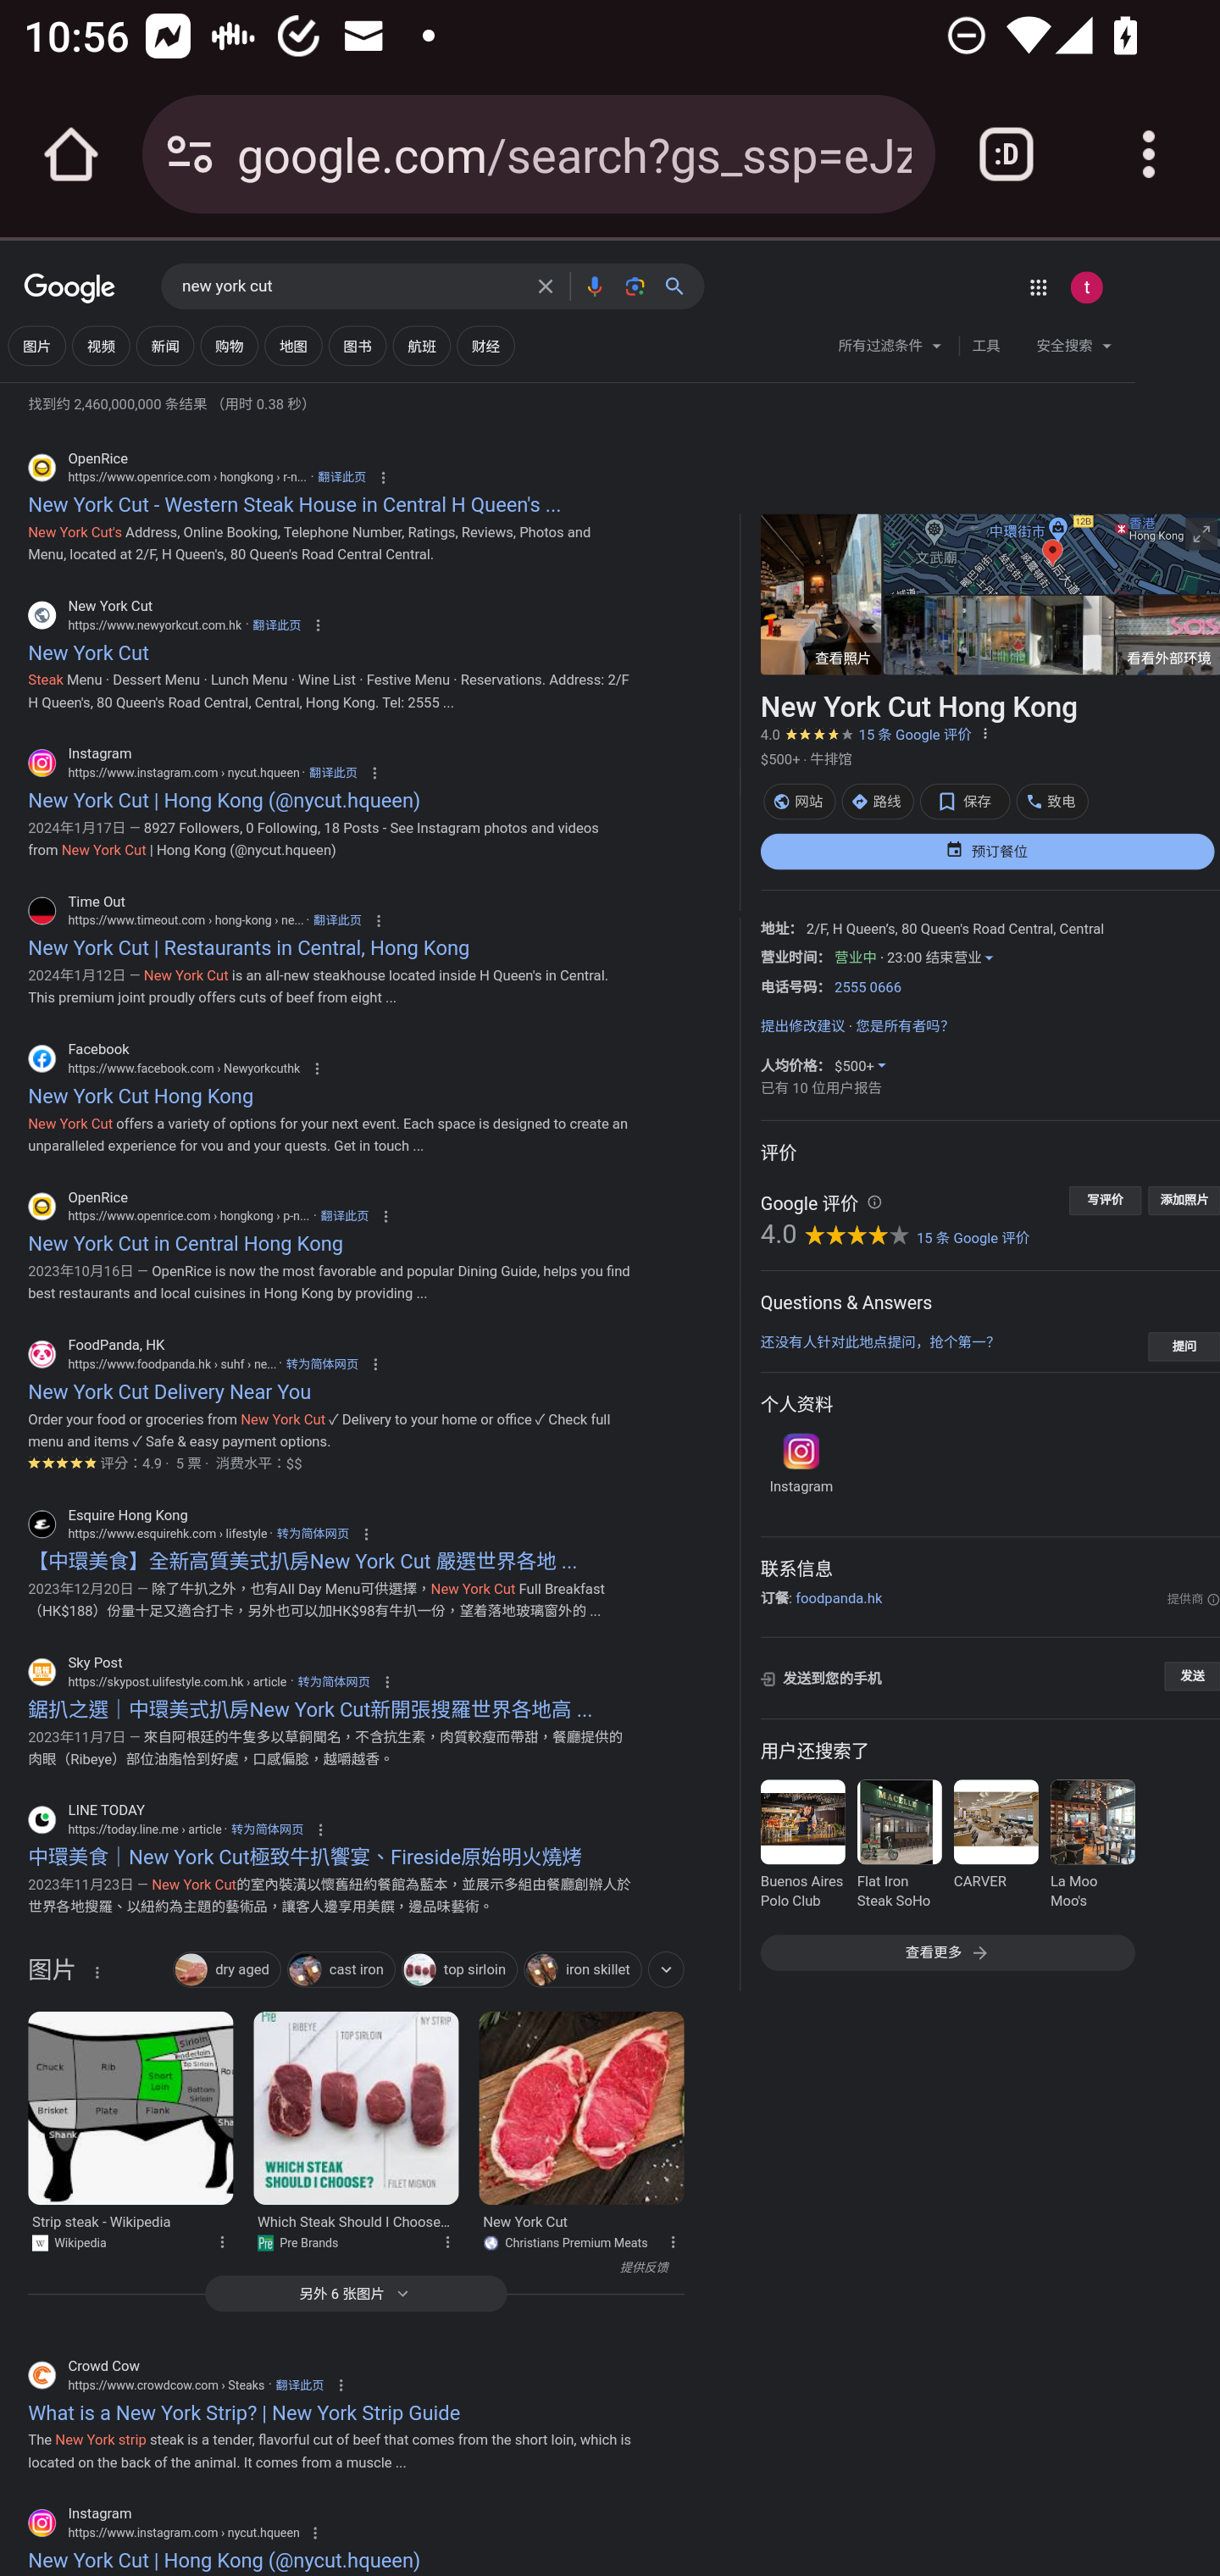 The height and width of the screenshot is (2576, 1220). I want to click on 添加照片, so click(1184, 1200).